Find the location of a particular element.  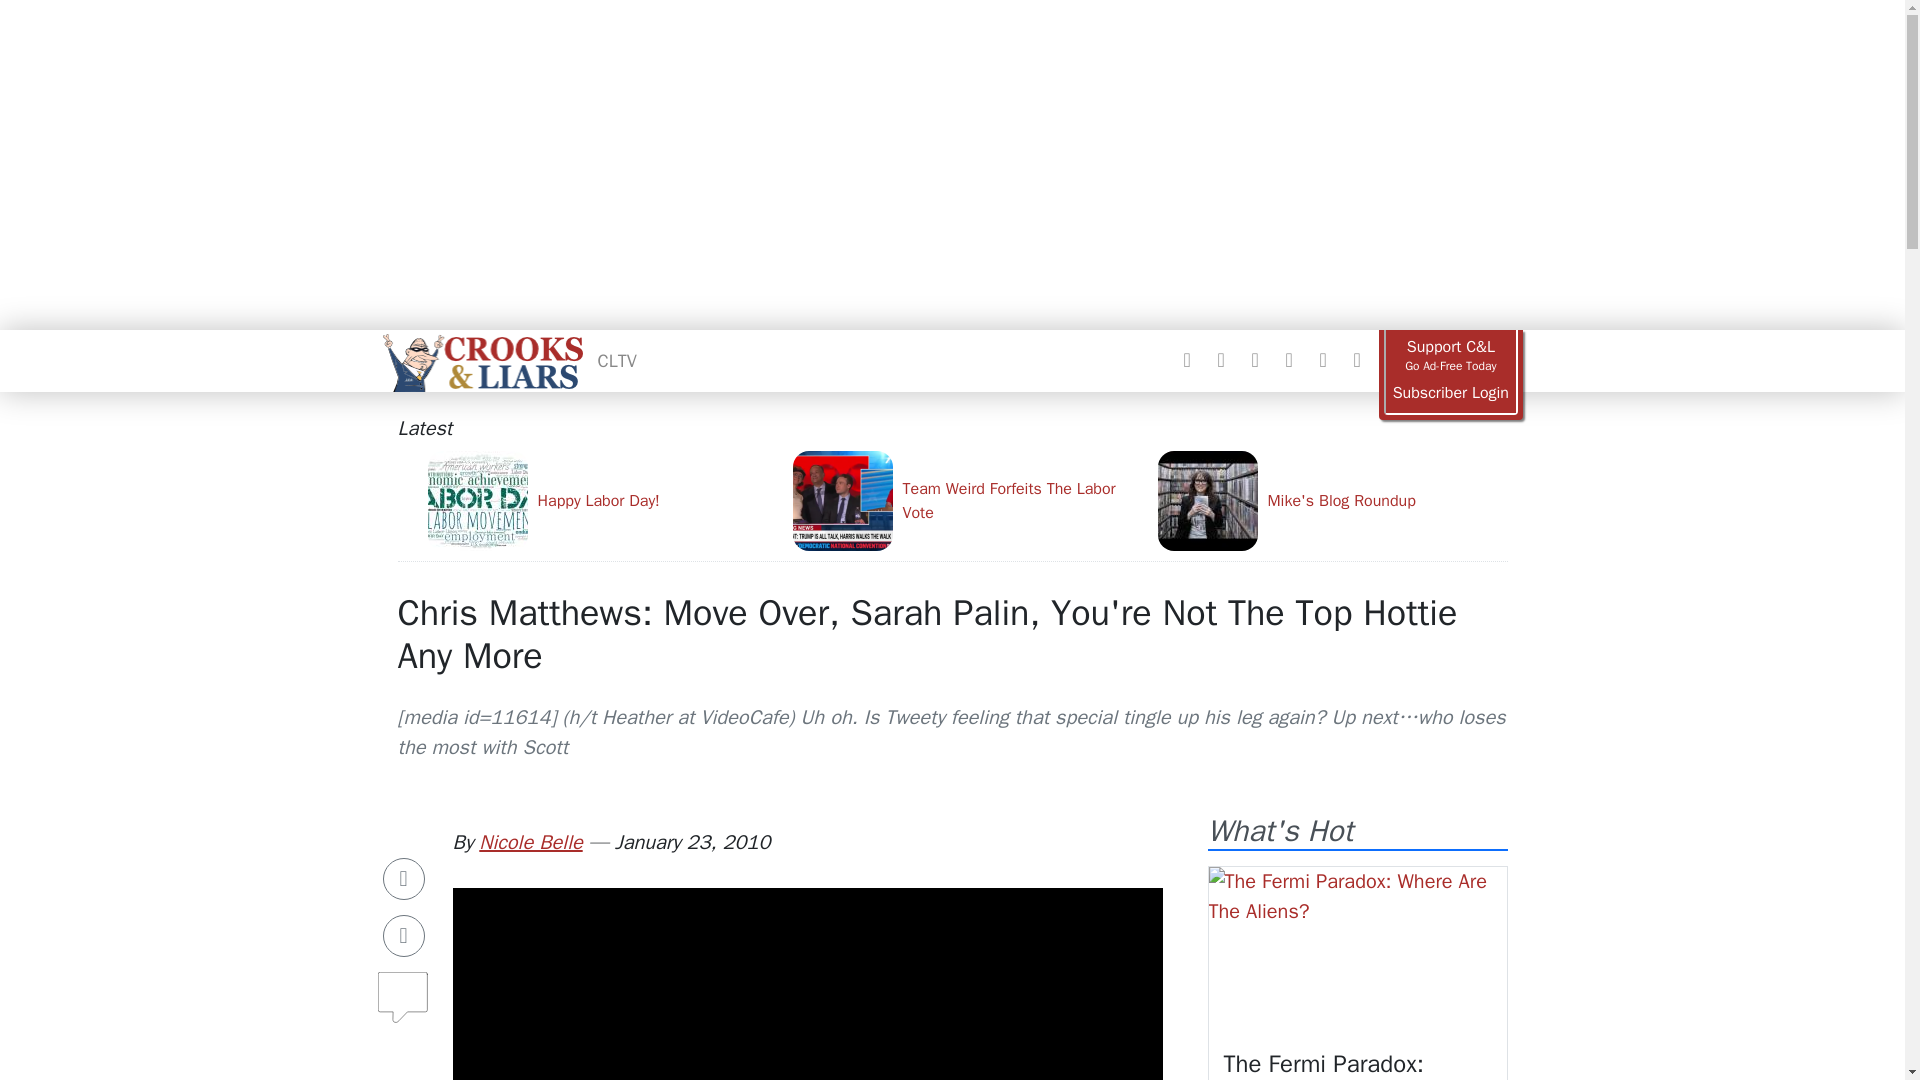

CLTV is located at coordinates (617, 360).